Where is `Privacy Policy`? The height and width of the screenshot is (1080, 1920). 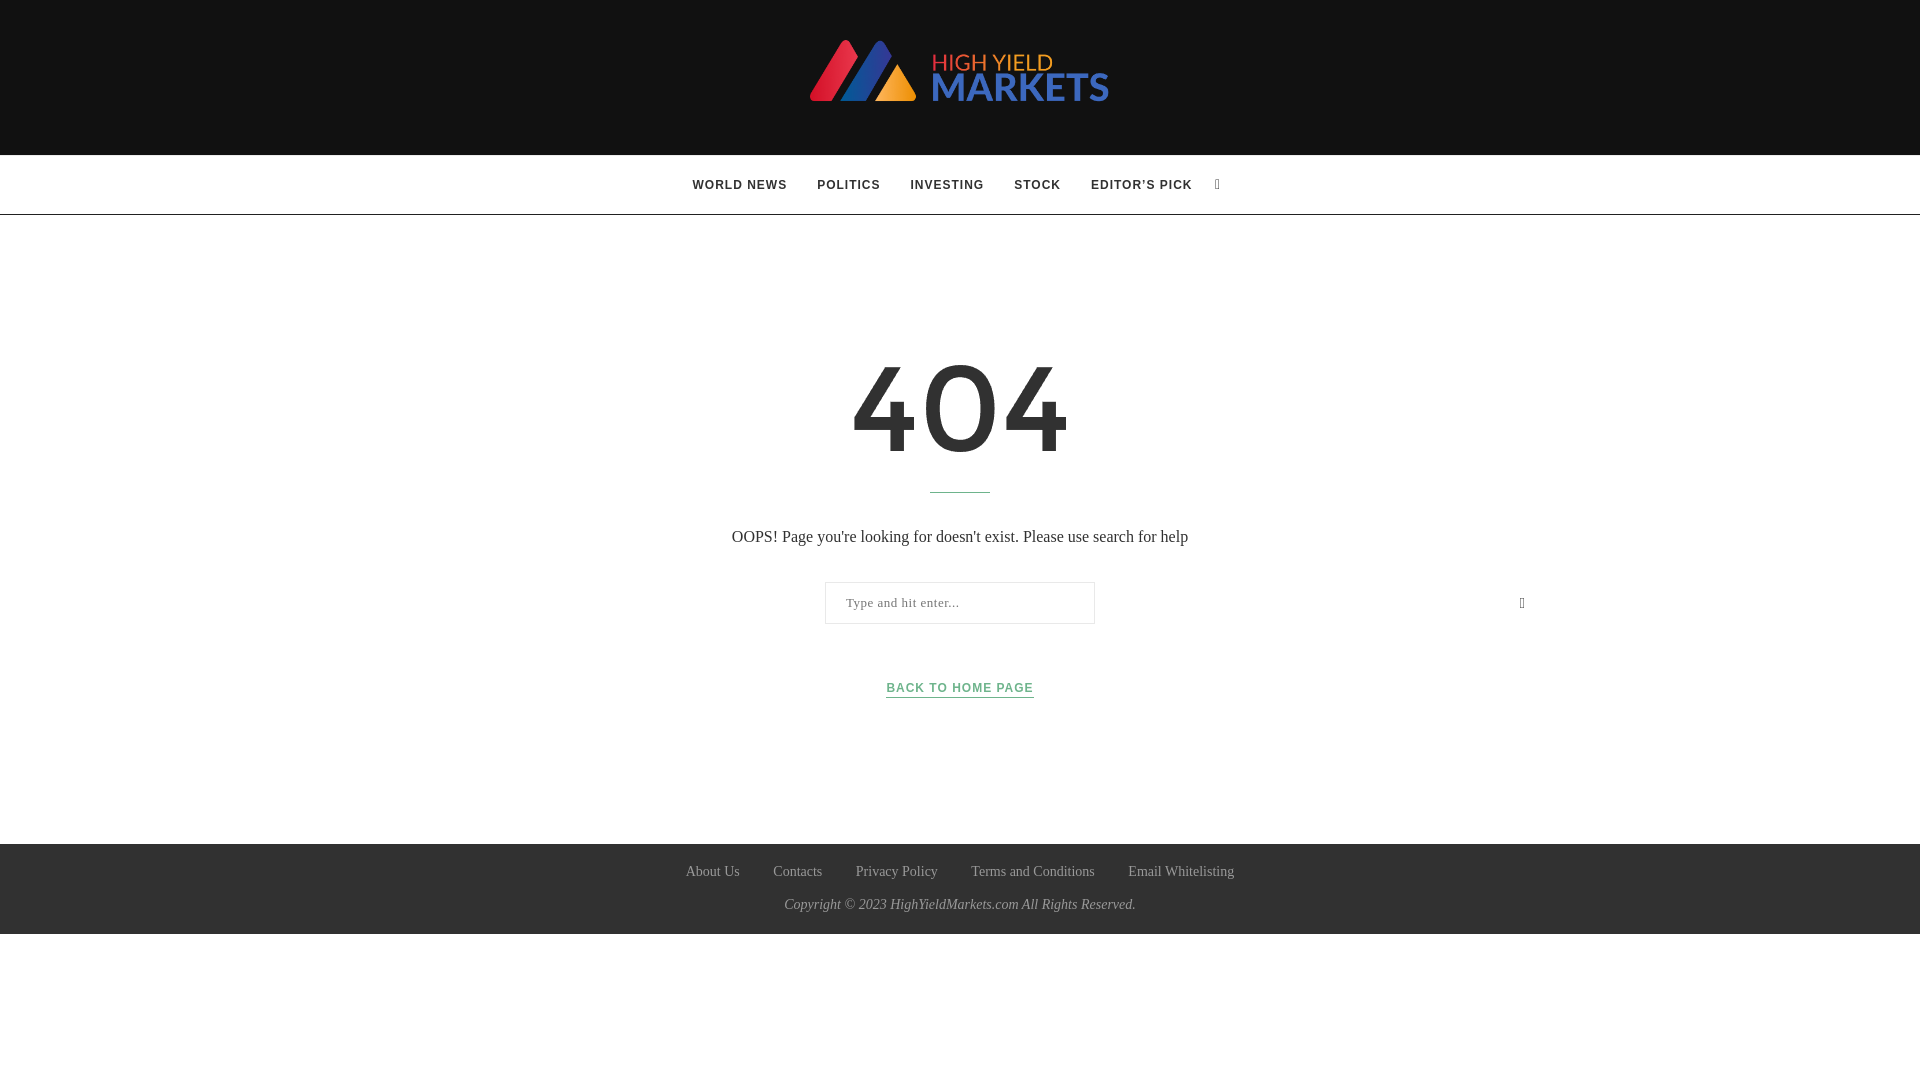 Privacy Policy is located at coordinates (897, 872).